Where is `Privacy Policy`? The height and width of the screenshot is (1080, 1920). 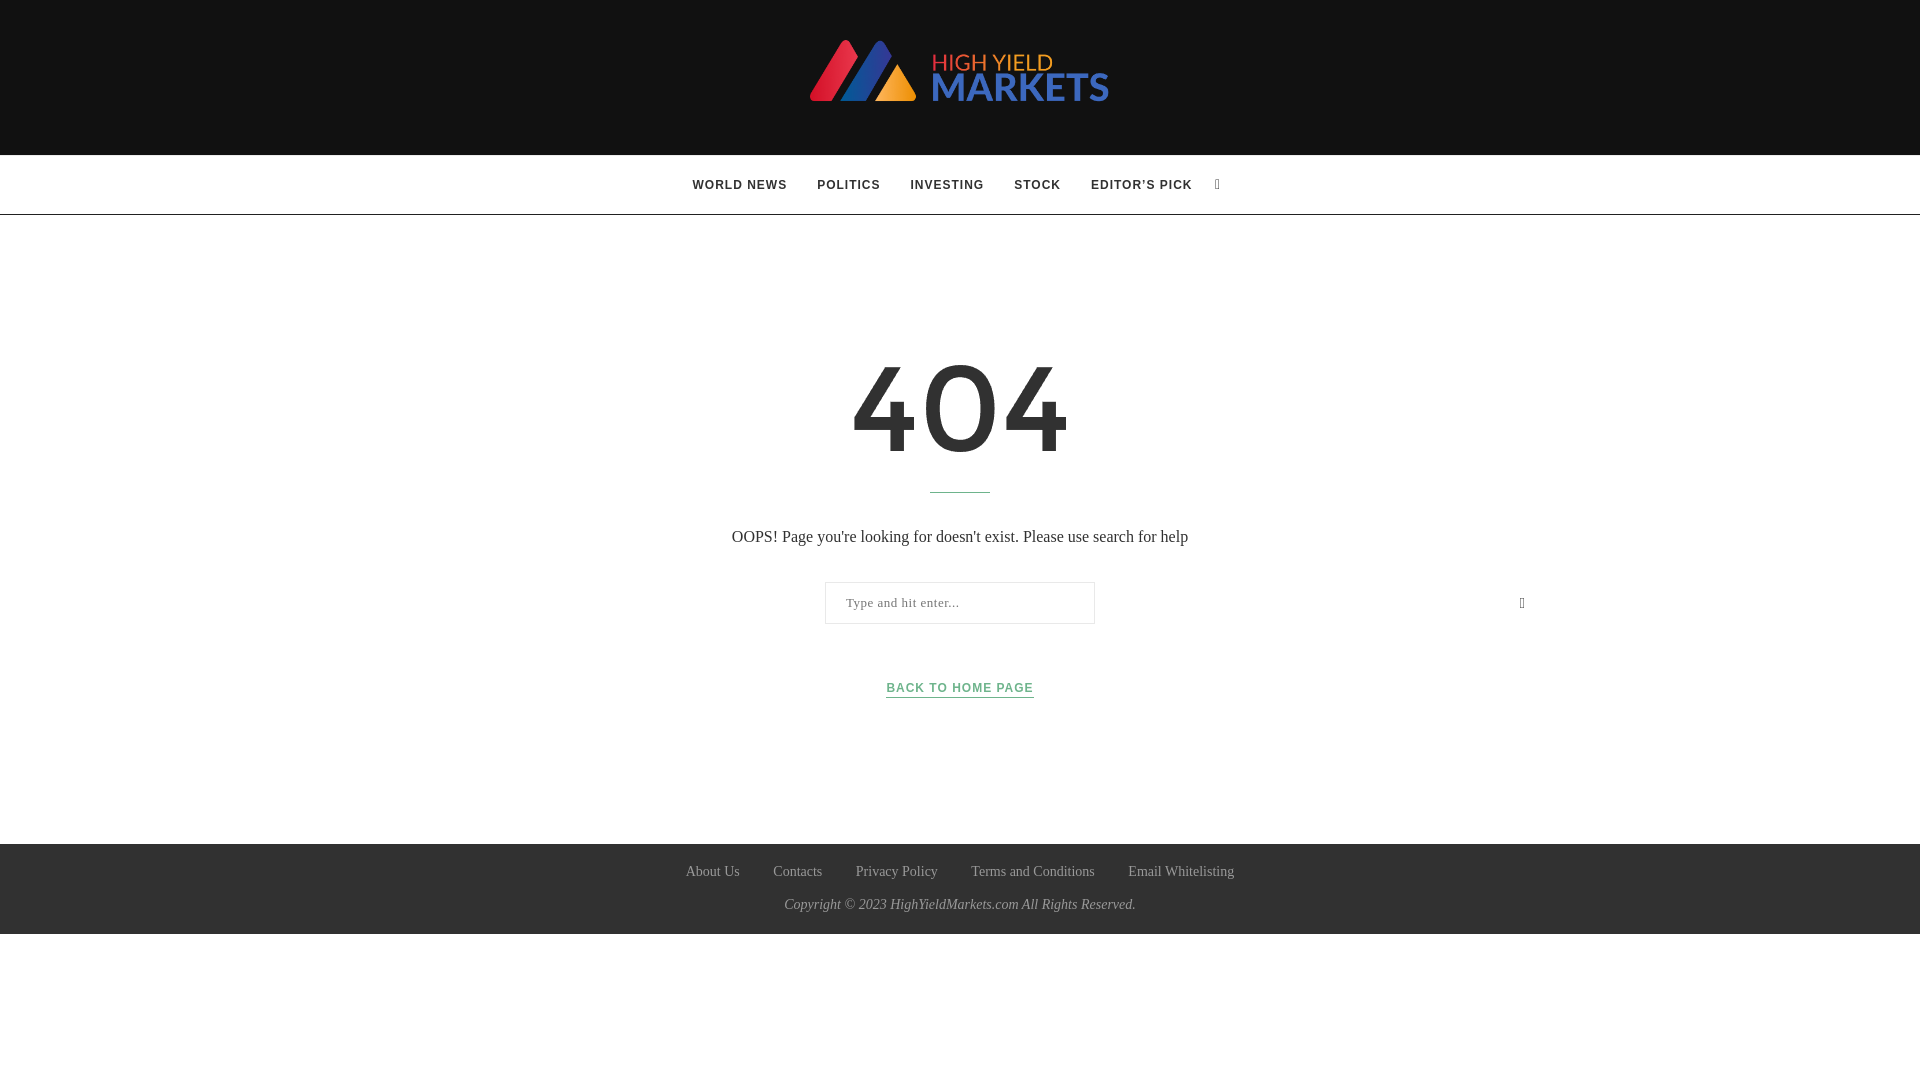 Privacy Policy is located at coordinates (897, 872).